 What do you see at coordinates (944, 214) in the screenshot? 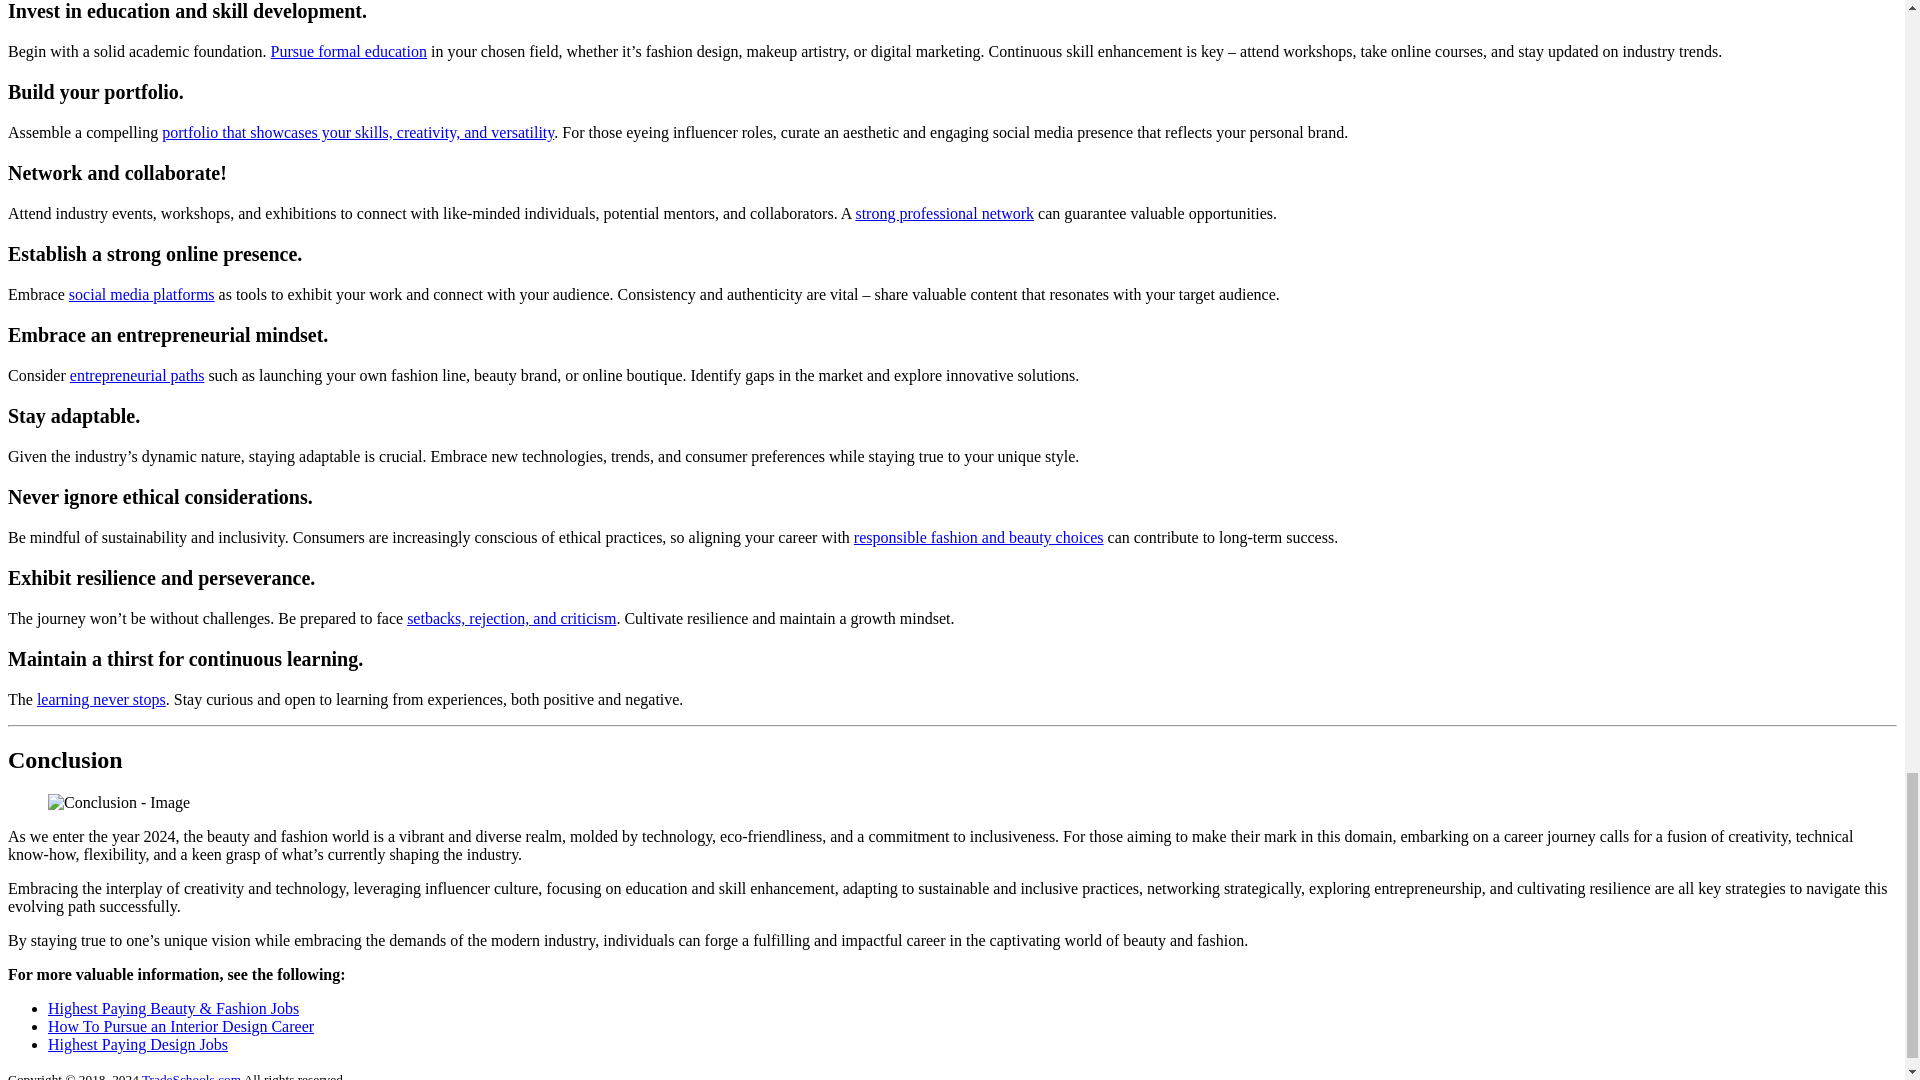
I see `strong professional network` at bounding box center [944, 214].